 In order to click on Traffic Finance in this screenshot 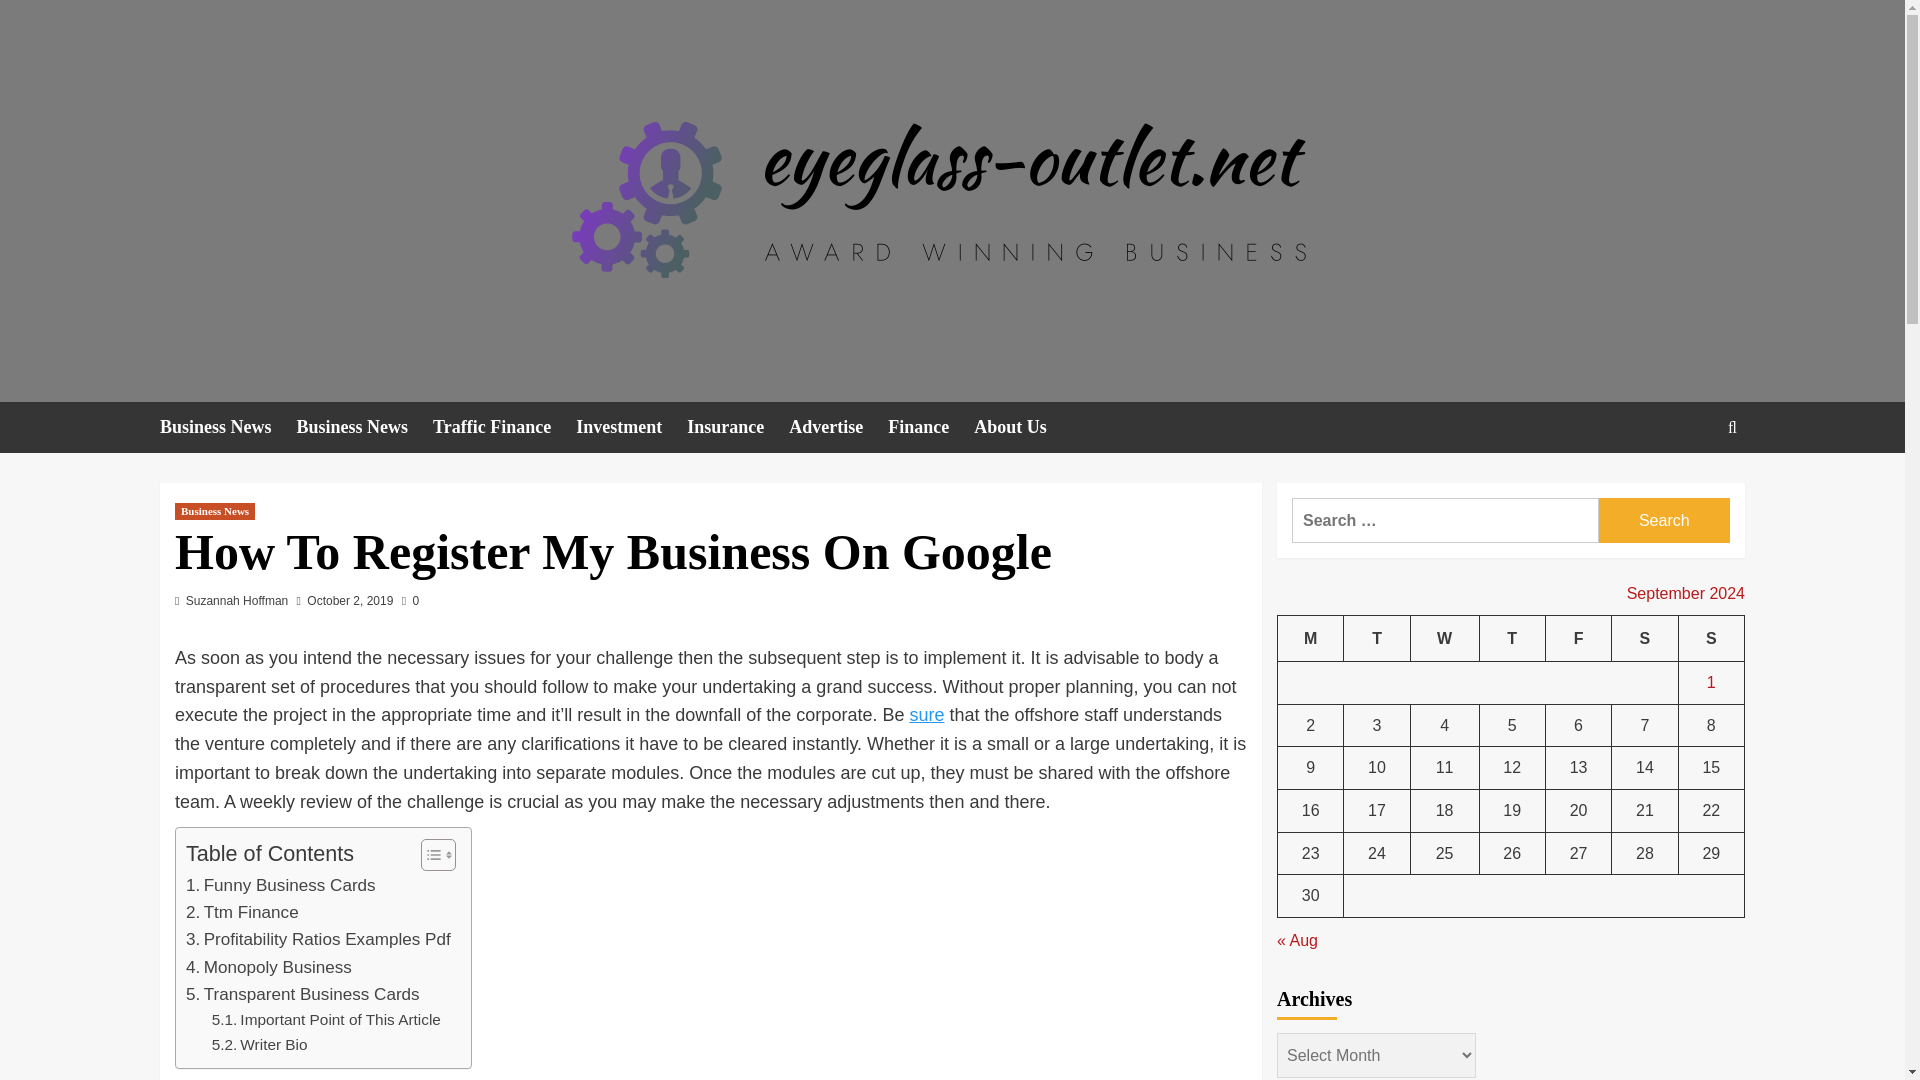, I will do `click(504, 426)`.